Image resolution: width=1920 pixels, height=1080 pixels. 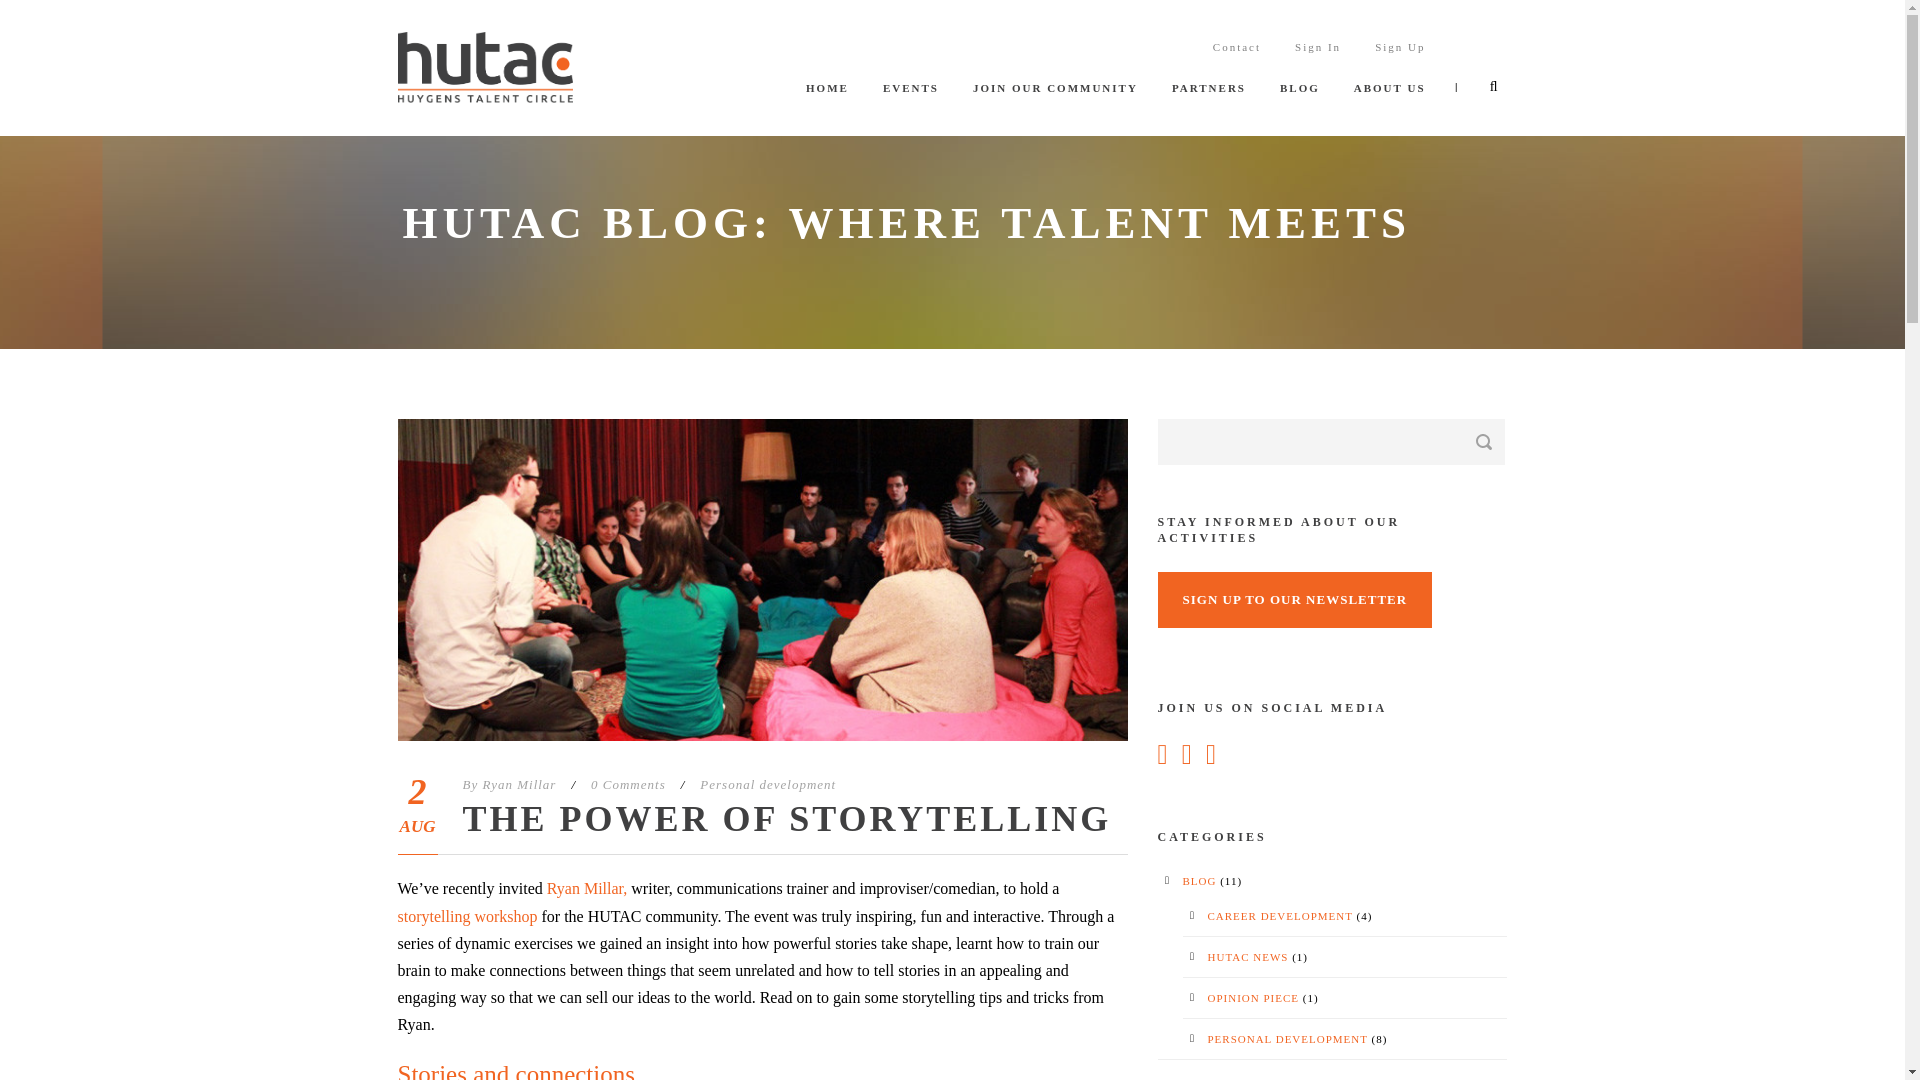 I want to click on ABOUT US, so click(x=1390, y=107).